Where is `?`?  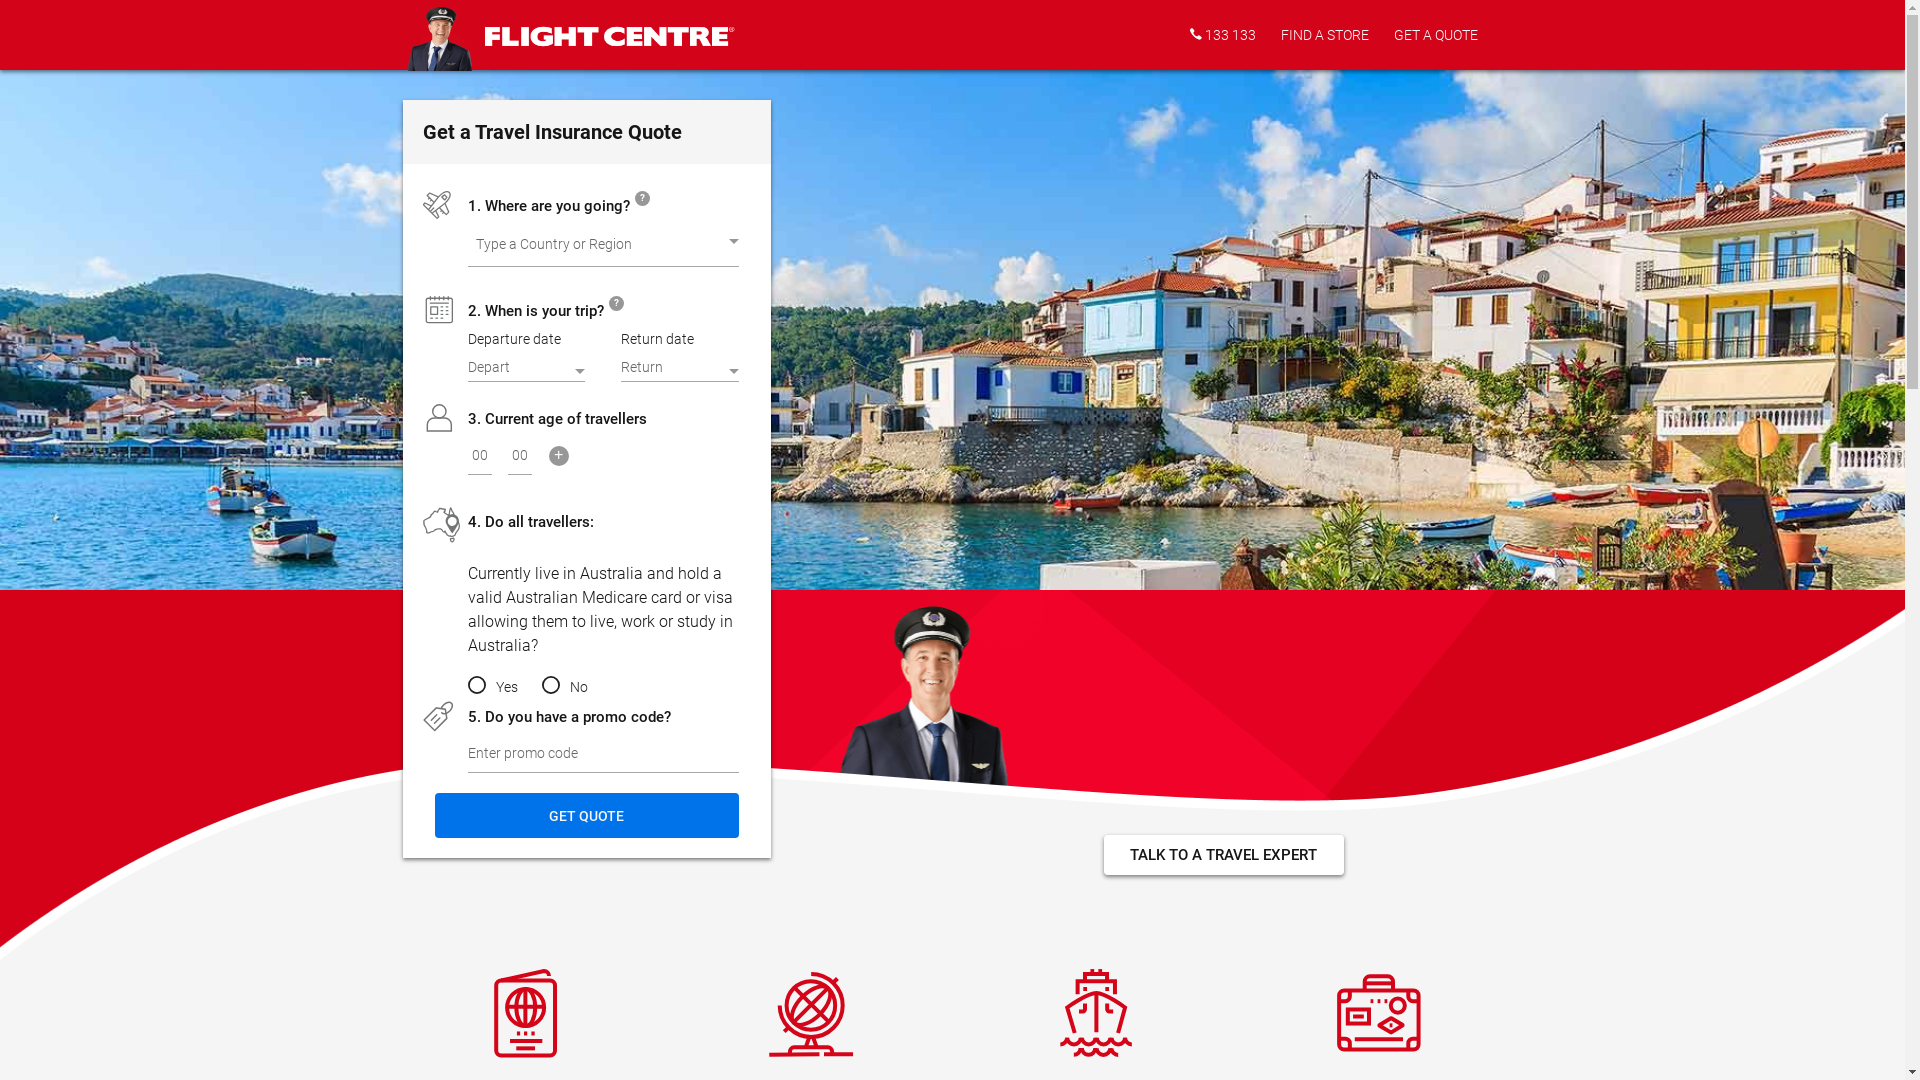
? is located at coordinates (616, 306).